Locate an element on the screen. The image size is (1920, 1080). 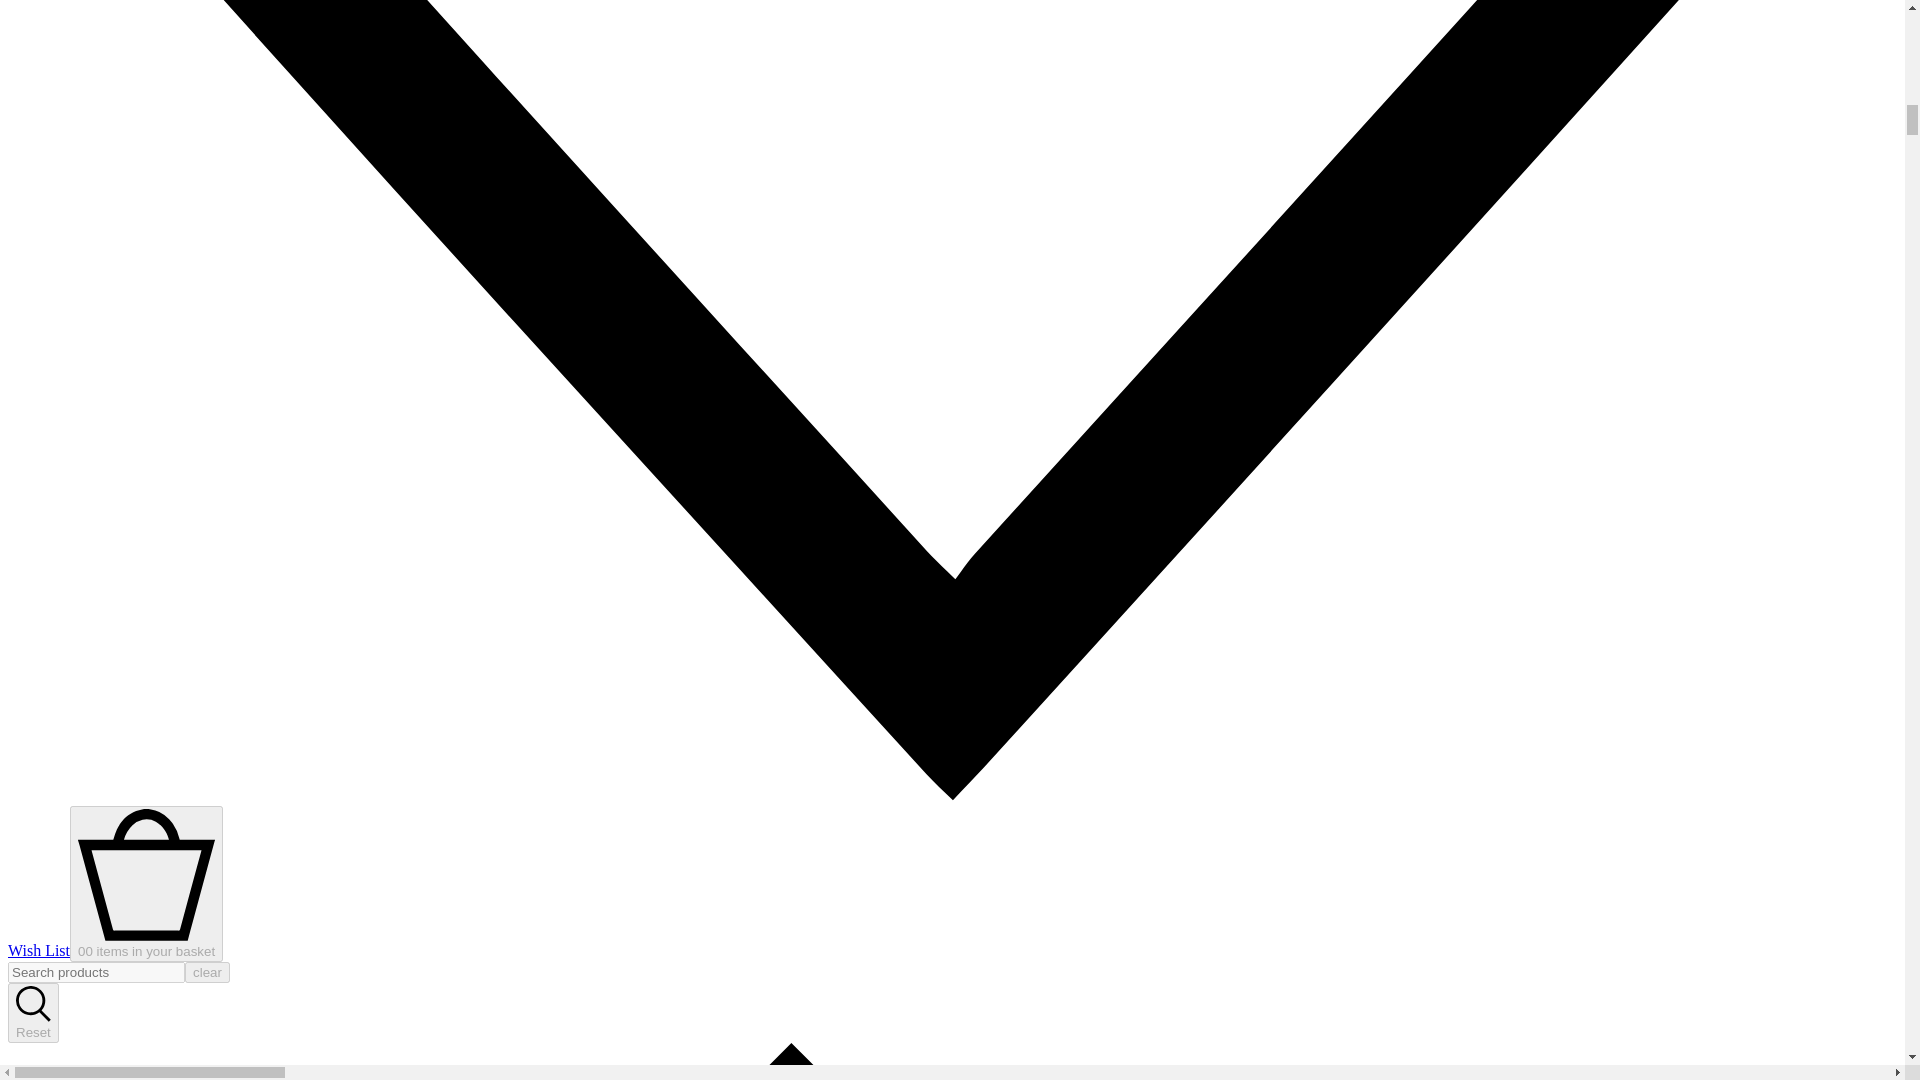
BagFilled is located at coordinates (146, 944).